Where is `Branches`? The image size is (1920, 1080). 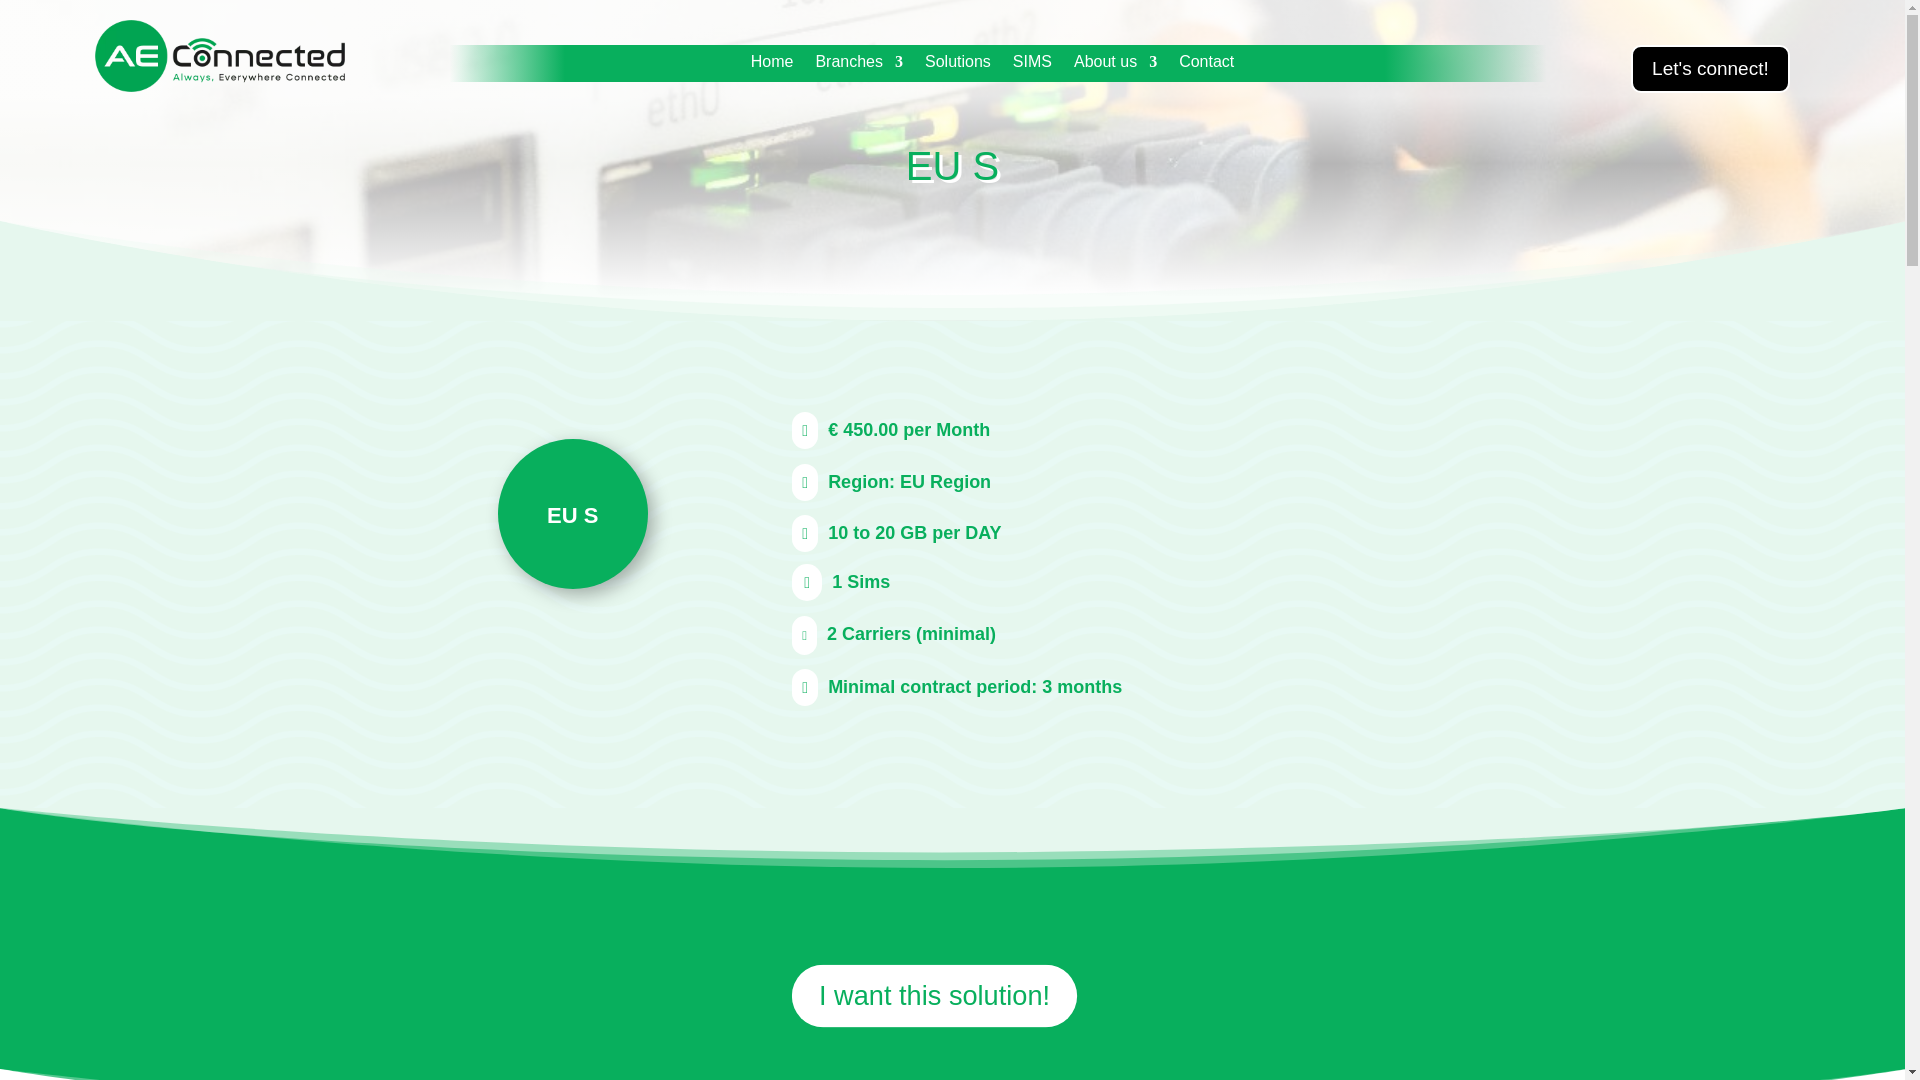 Branches is located at coordinates (858, 66).